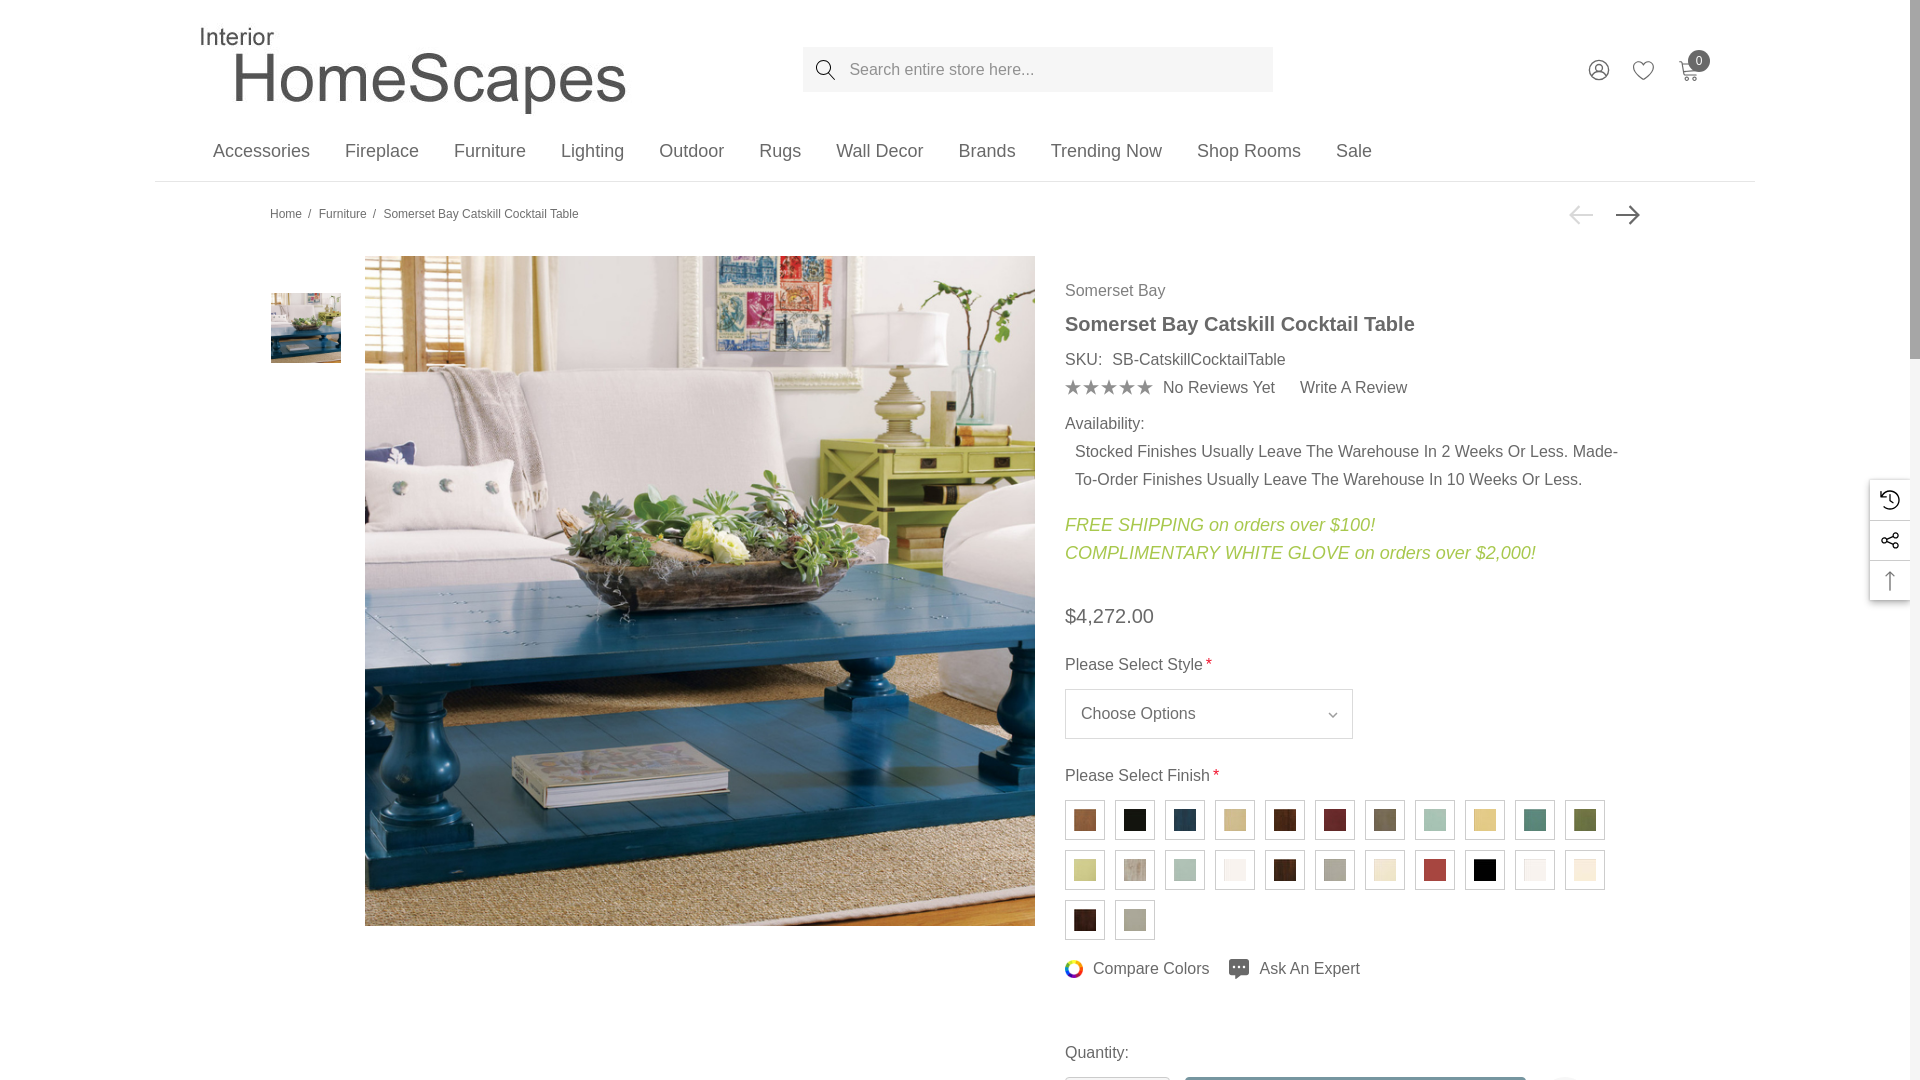 The height and width of the screenshot is (1080, 1920). Describe the element at coordinates (1534, 820) in the screenshot. I see `Gelato` at that location.